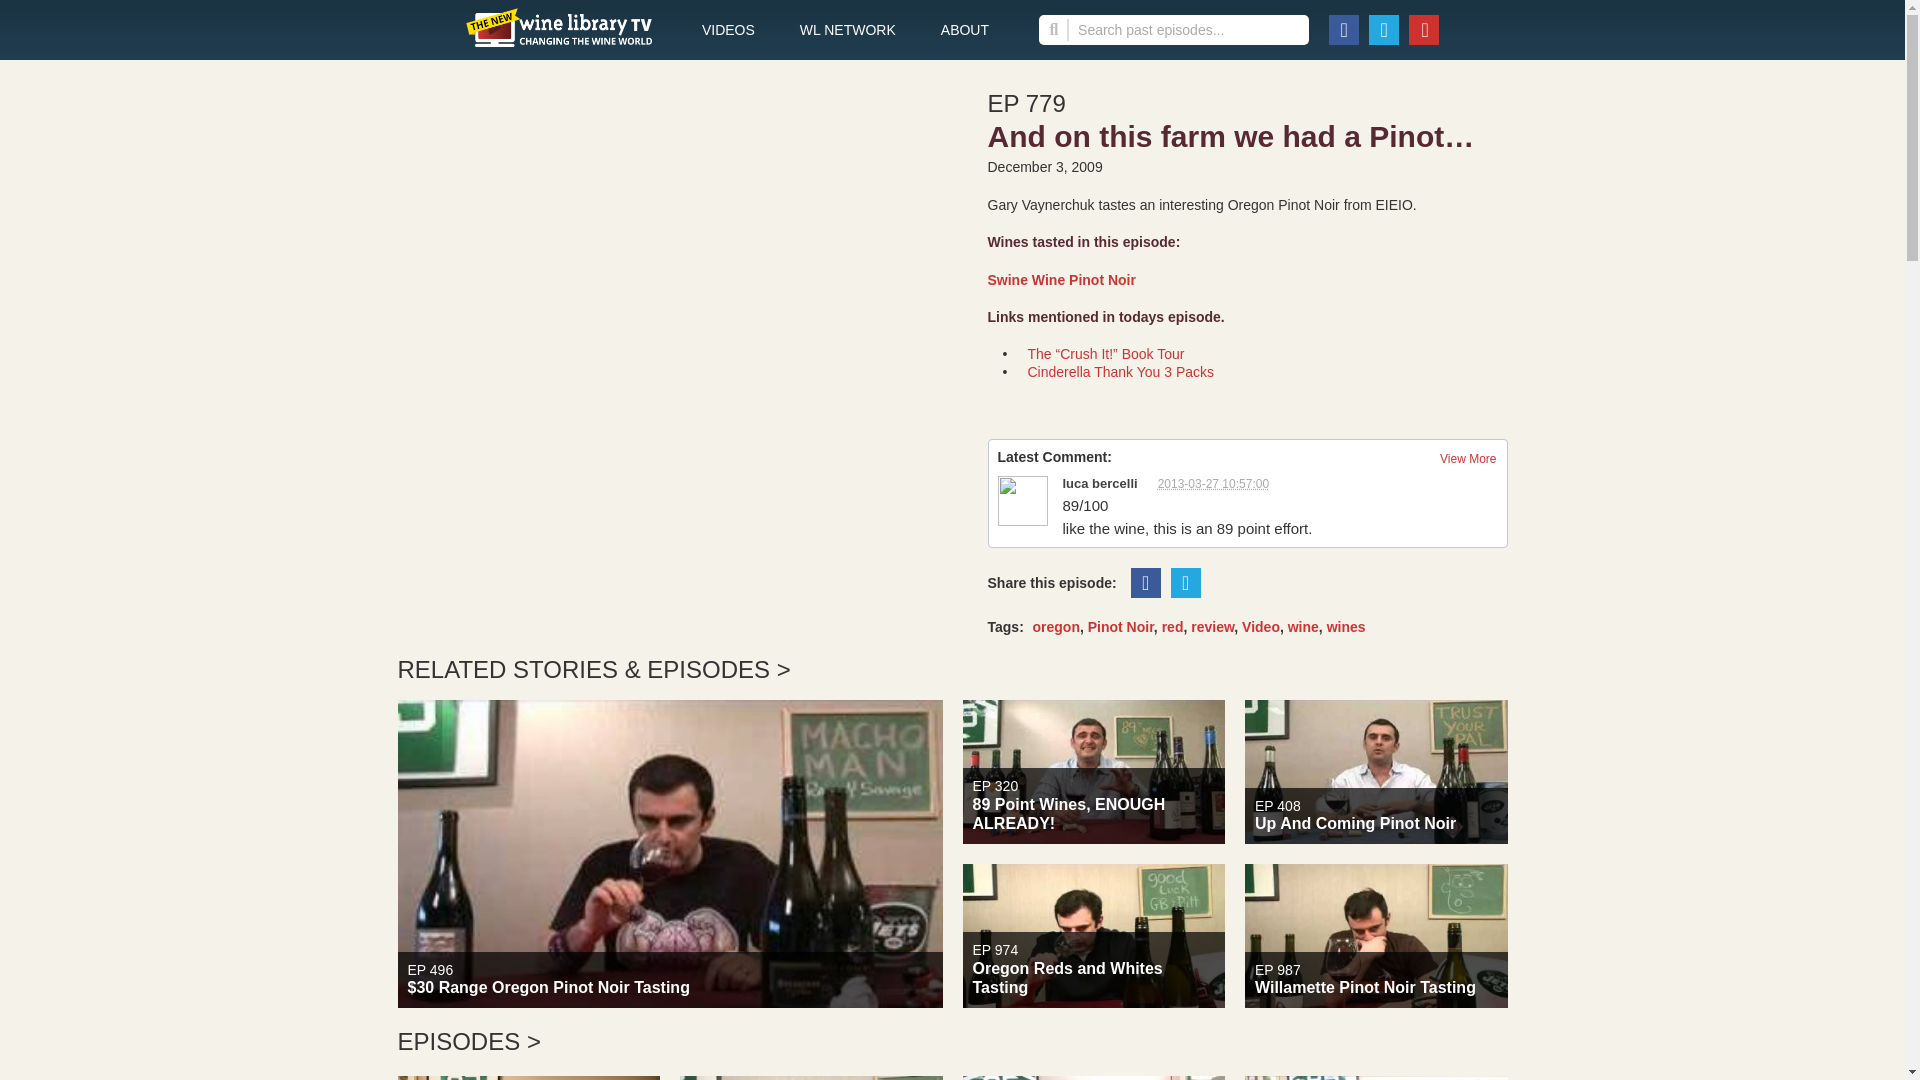  I want to click on Cinderella Thank You 3 Packs, so click(1468, 458).